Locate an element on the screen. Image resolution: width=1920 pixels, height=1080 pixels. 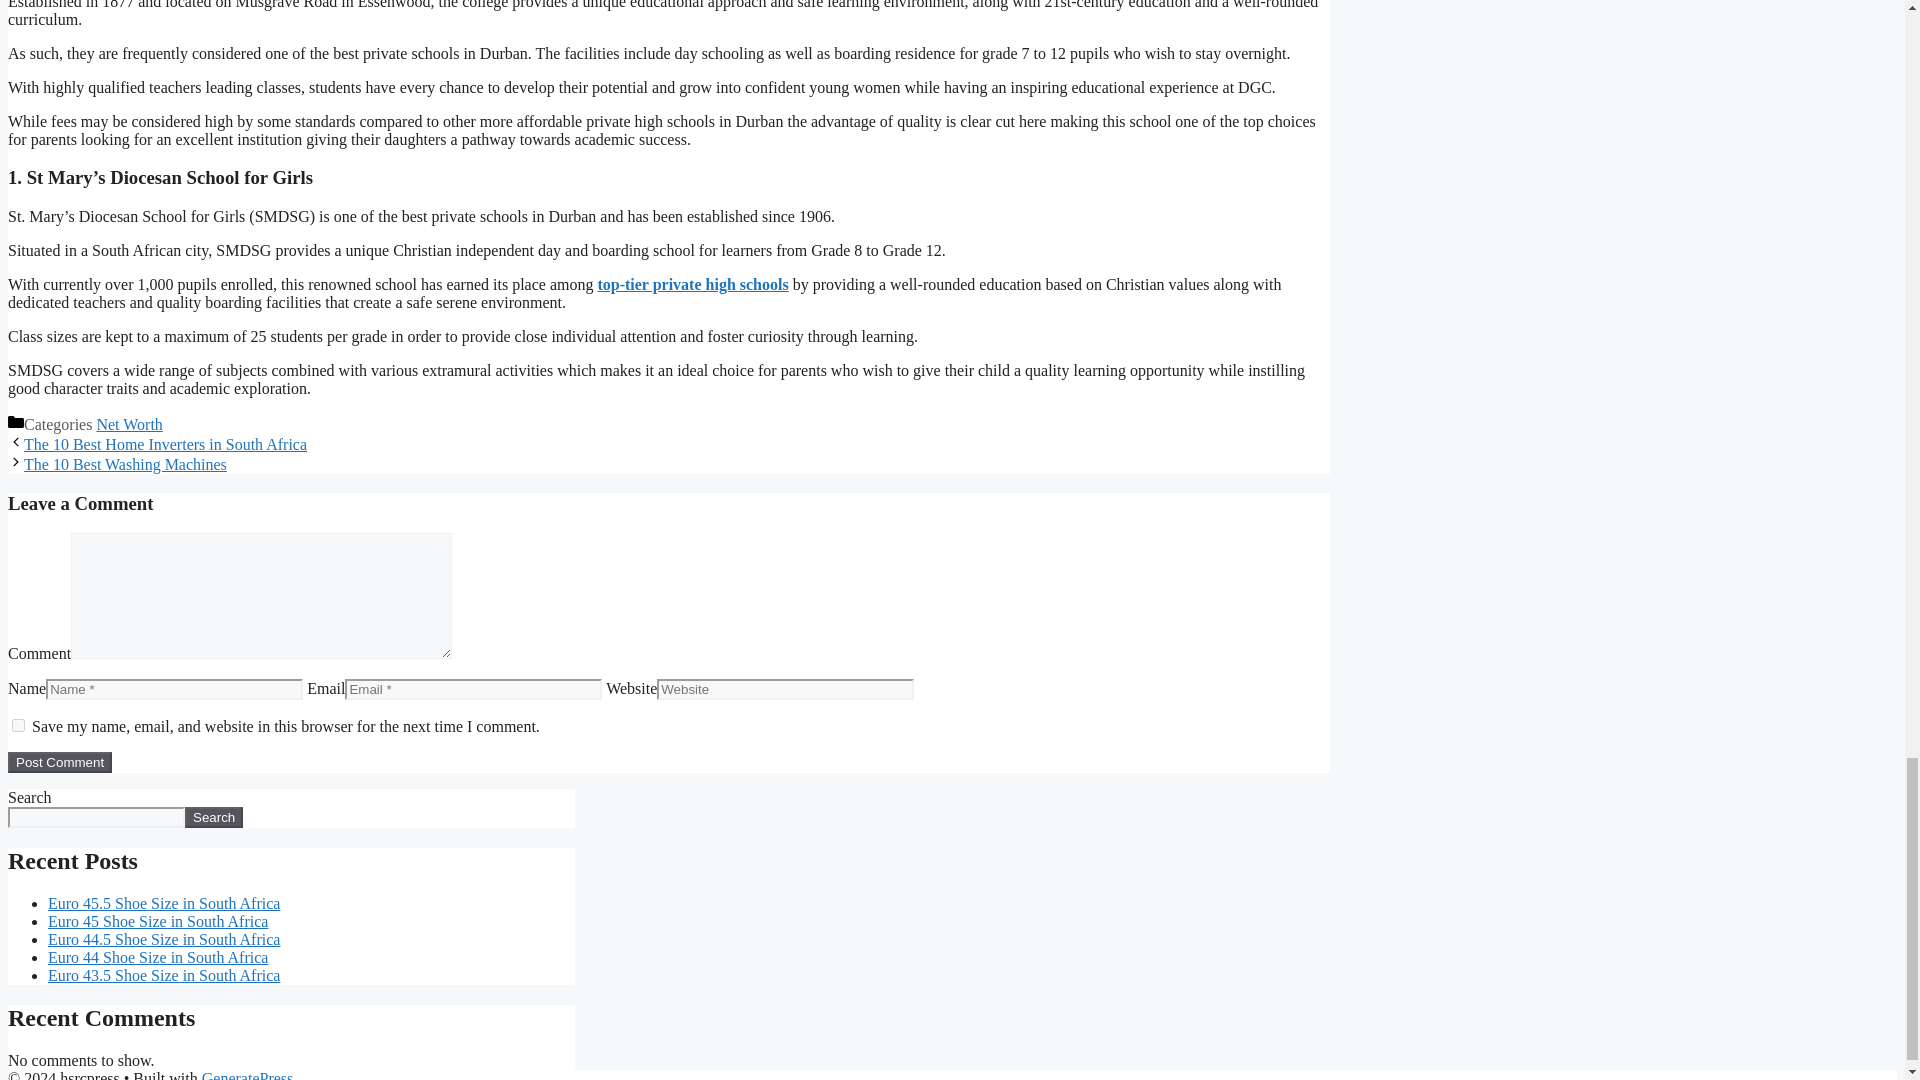
Post Comment is located at coordinates (59, 762).